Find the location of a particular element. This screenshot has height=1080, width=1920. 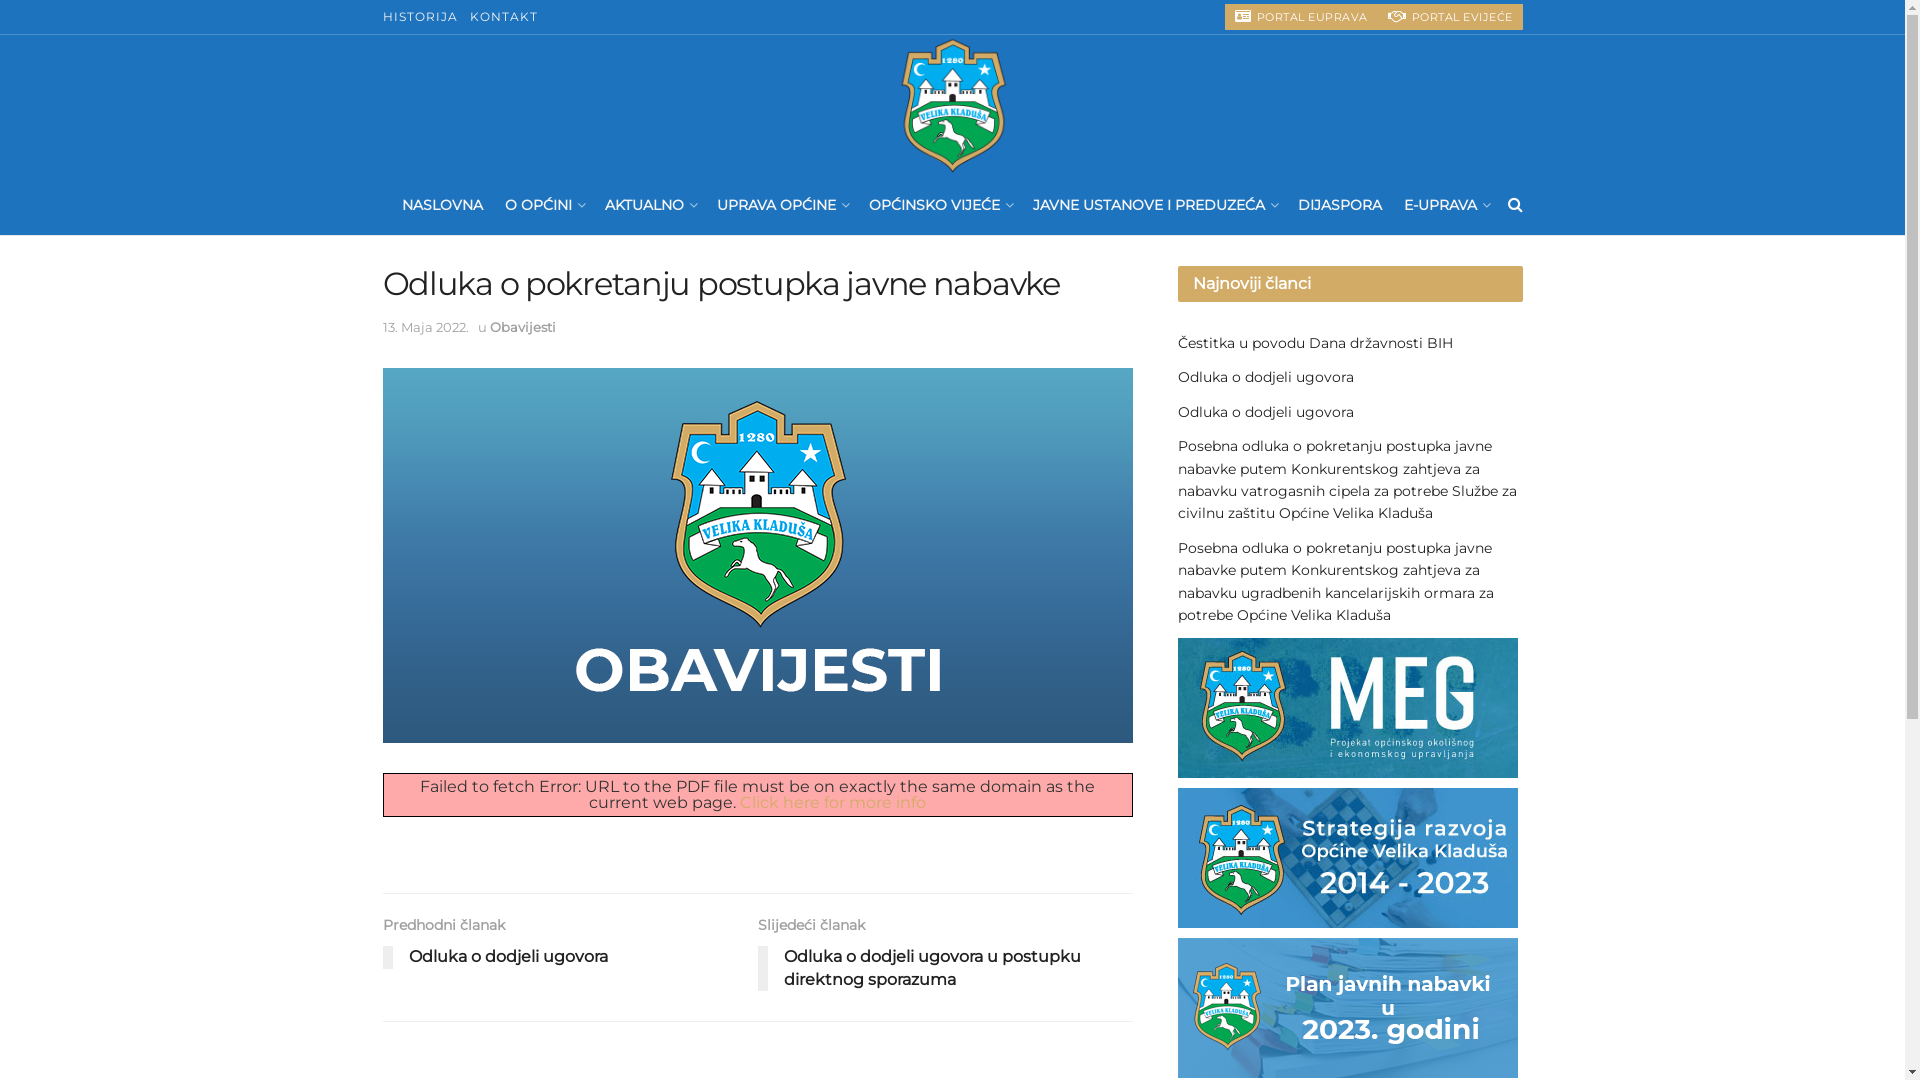

HISTORIJA is located at coordinates (420, 17).